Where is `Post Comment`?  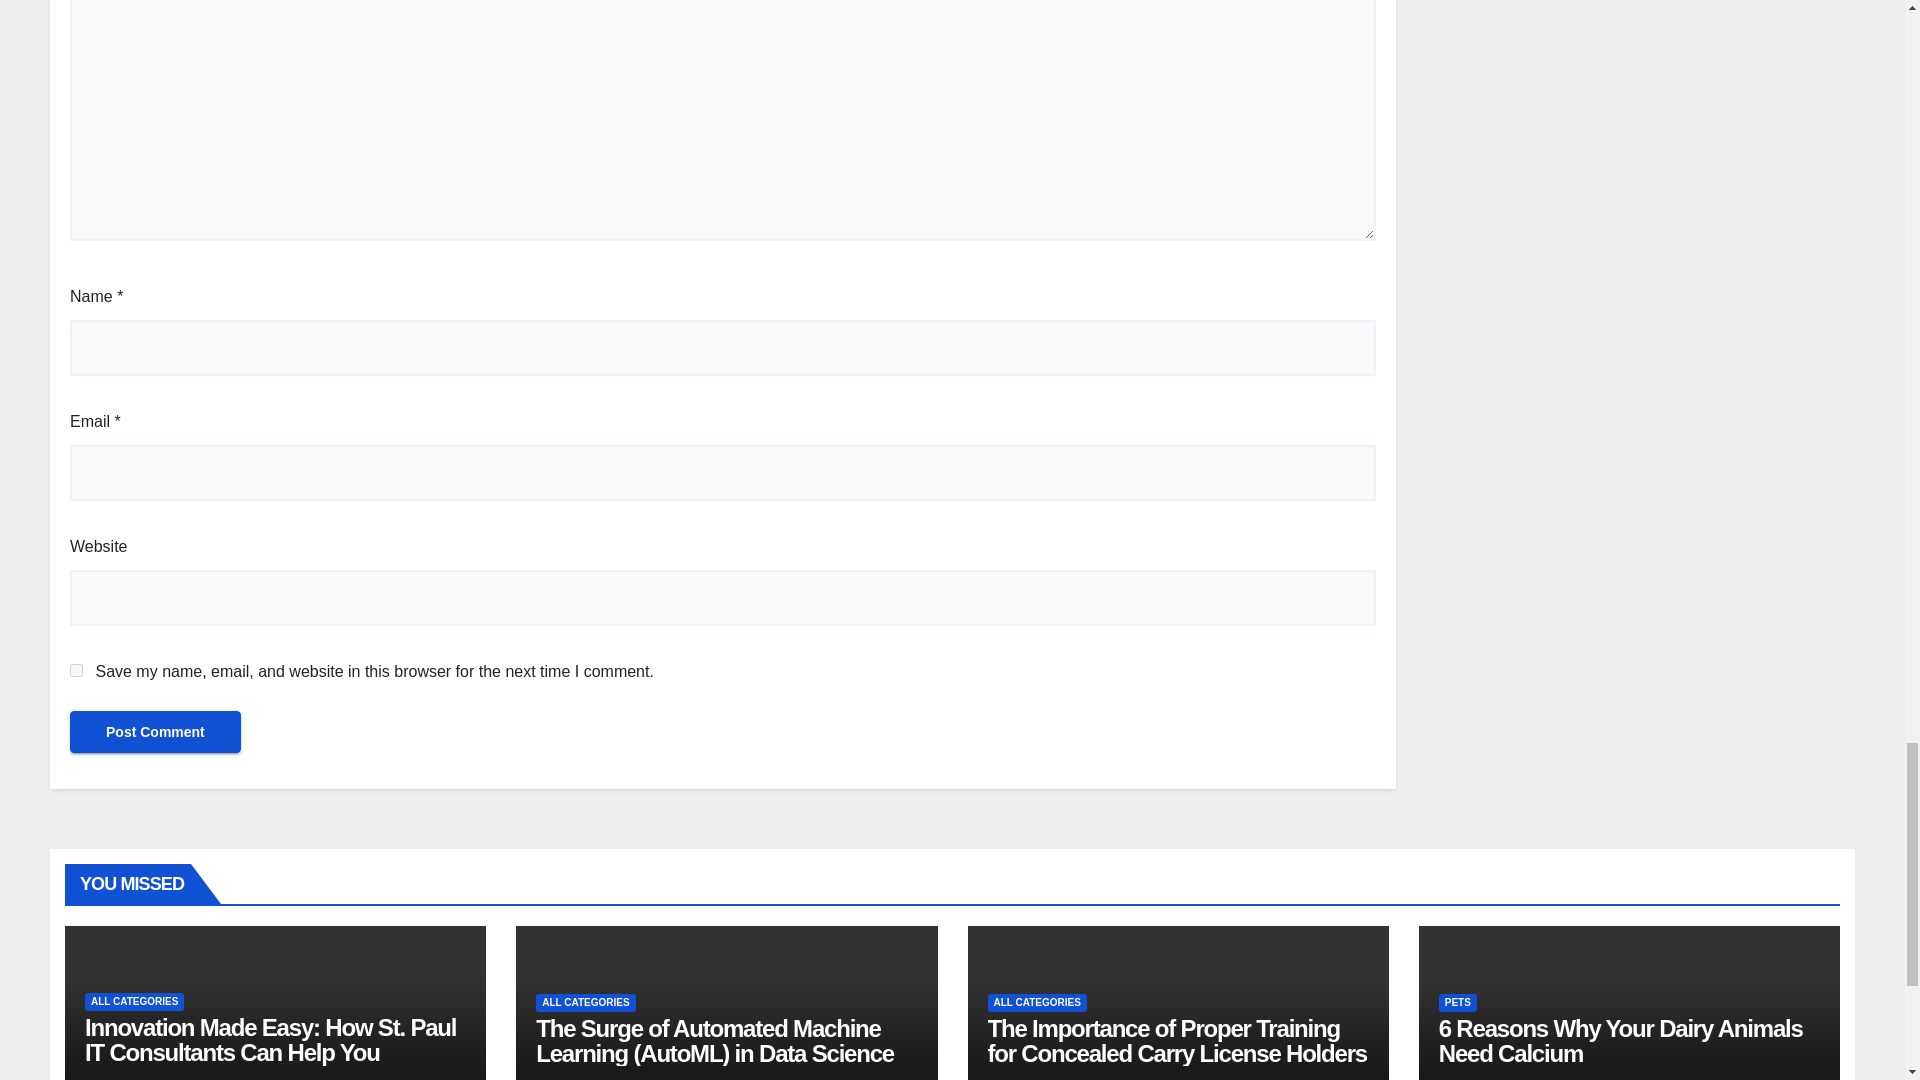 Post Comment is located at coordinates (155, 731).